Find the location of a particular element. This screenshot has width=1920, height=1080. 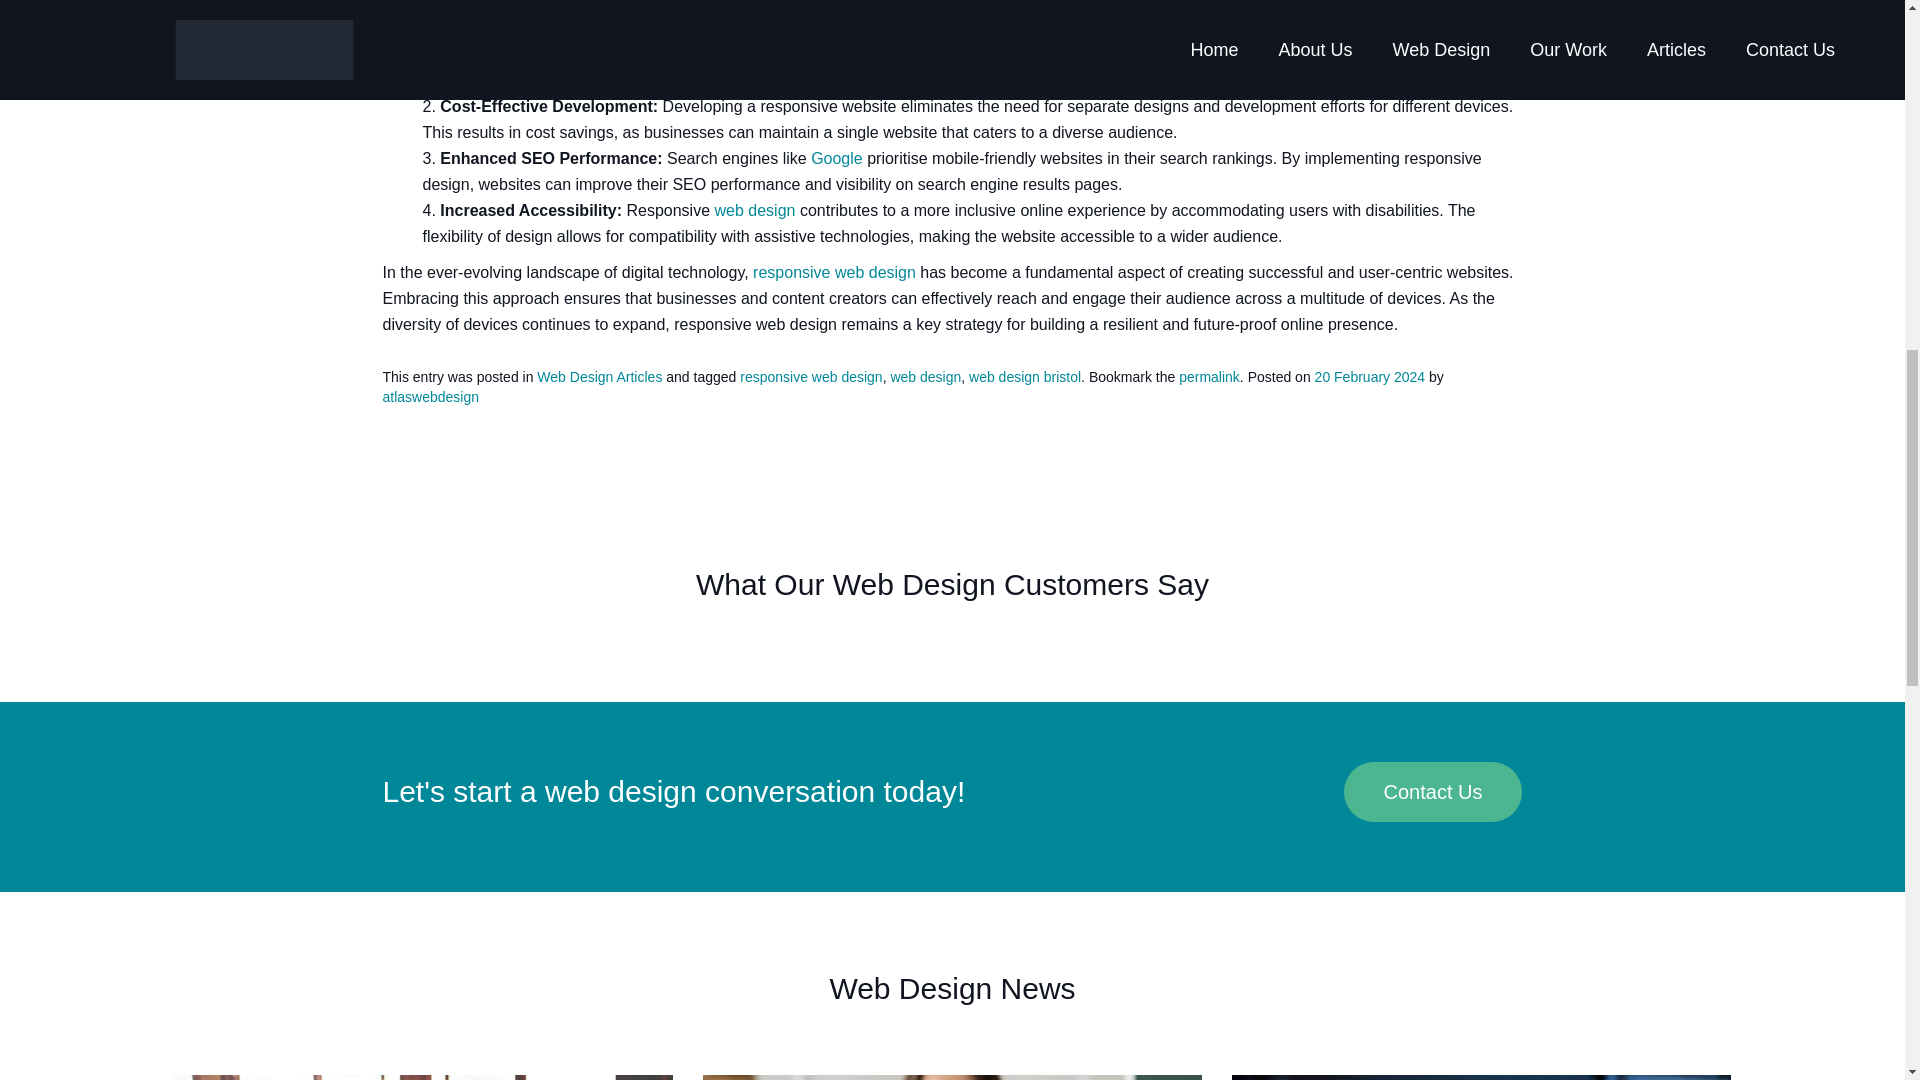

web design bristol is located at coordinates (1024, 376).